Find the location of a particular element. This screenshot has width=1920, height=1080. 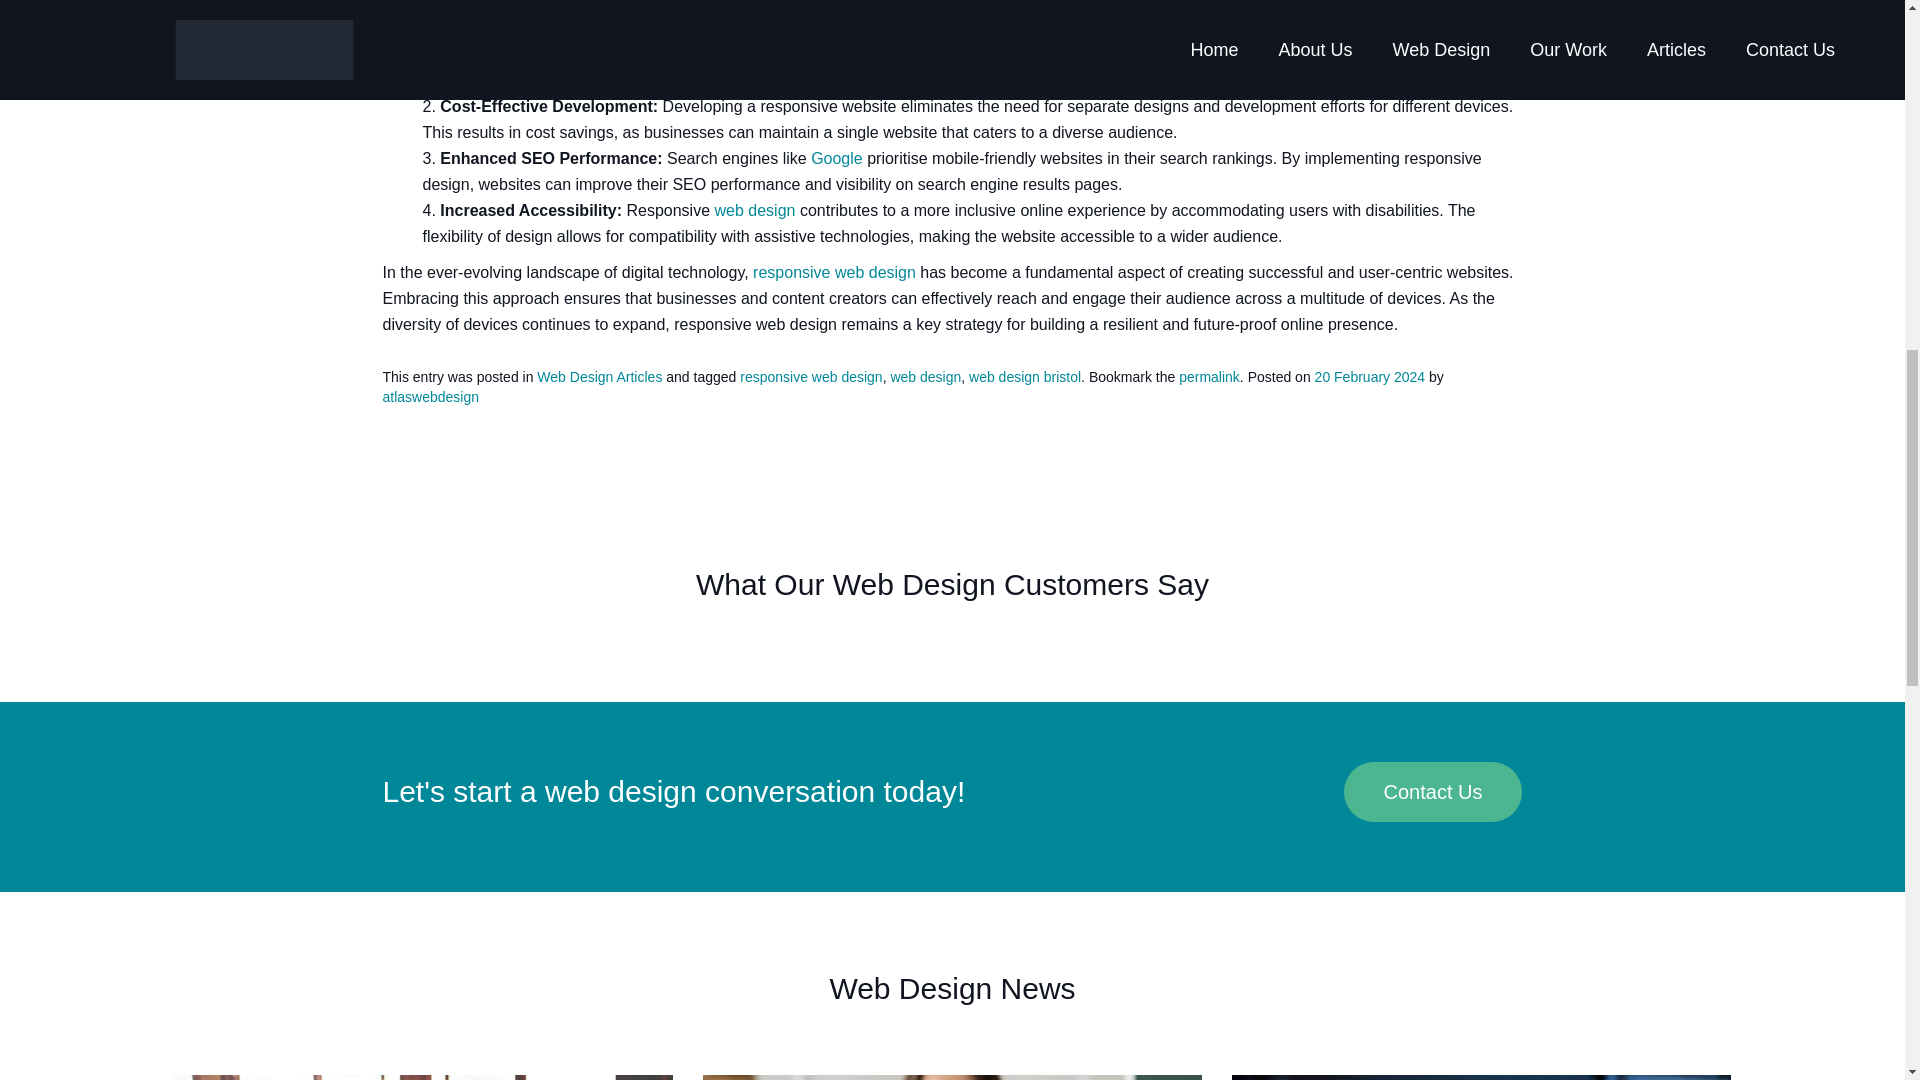

web design bristol is located at coordinates (1024, 376).